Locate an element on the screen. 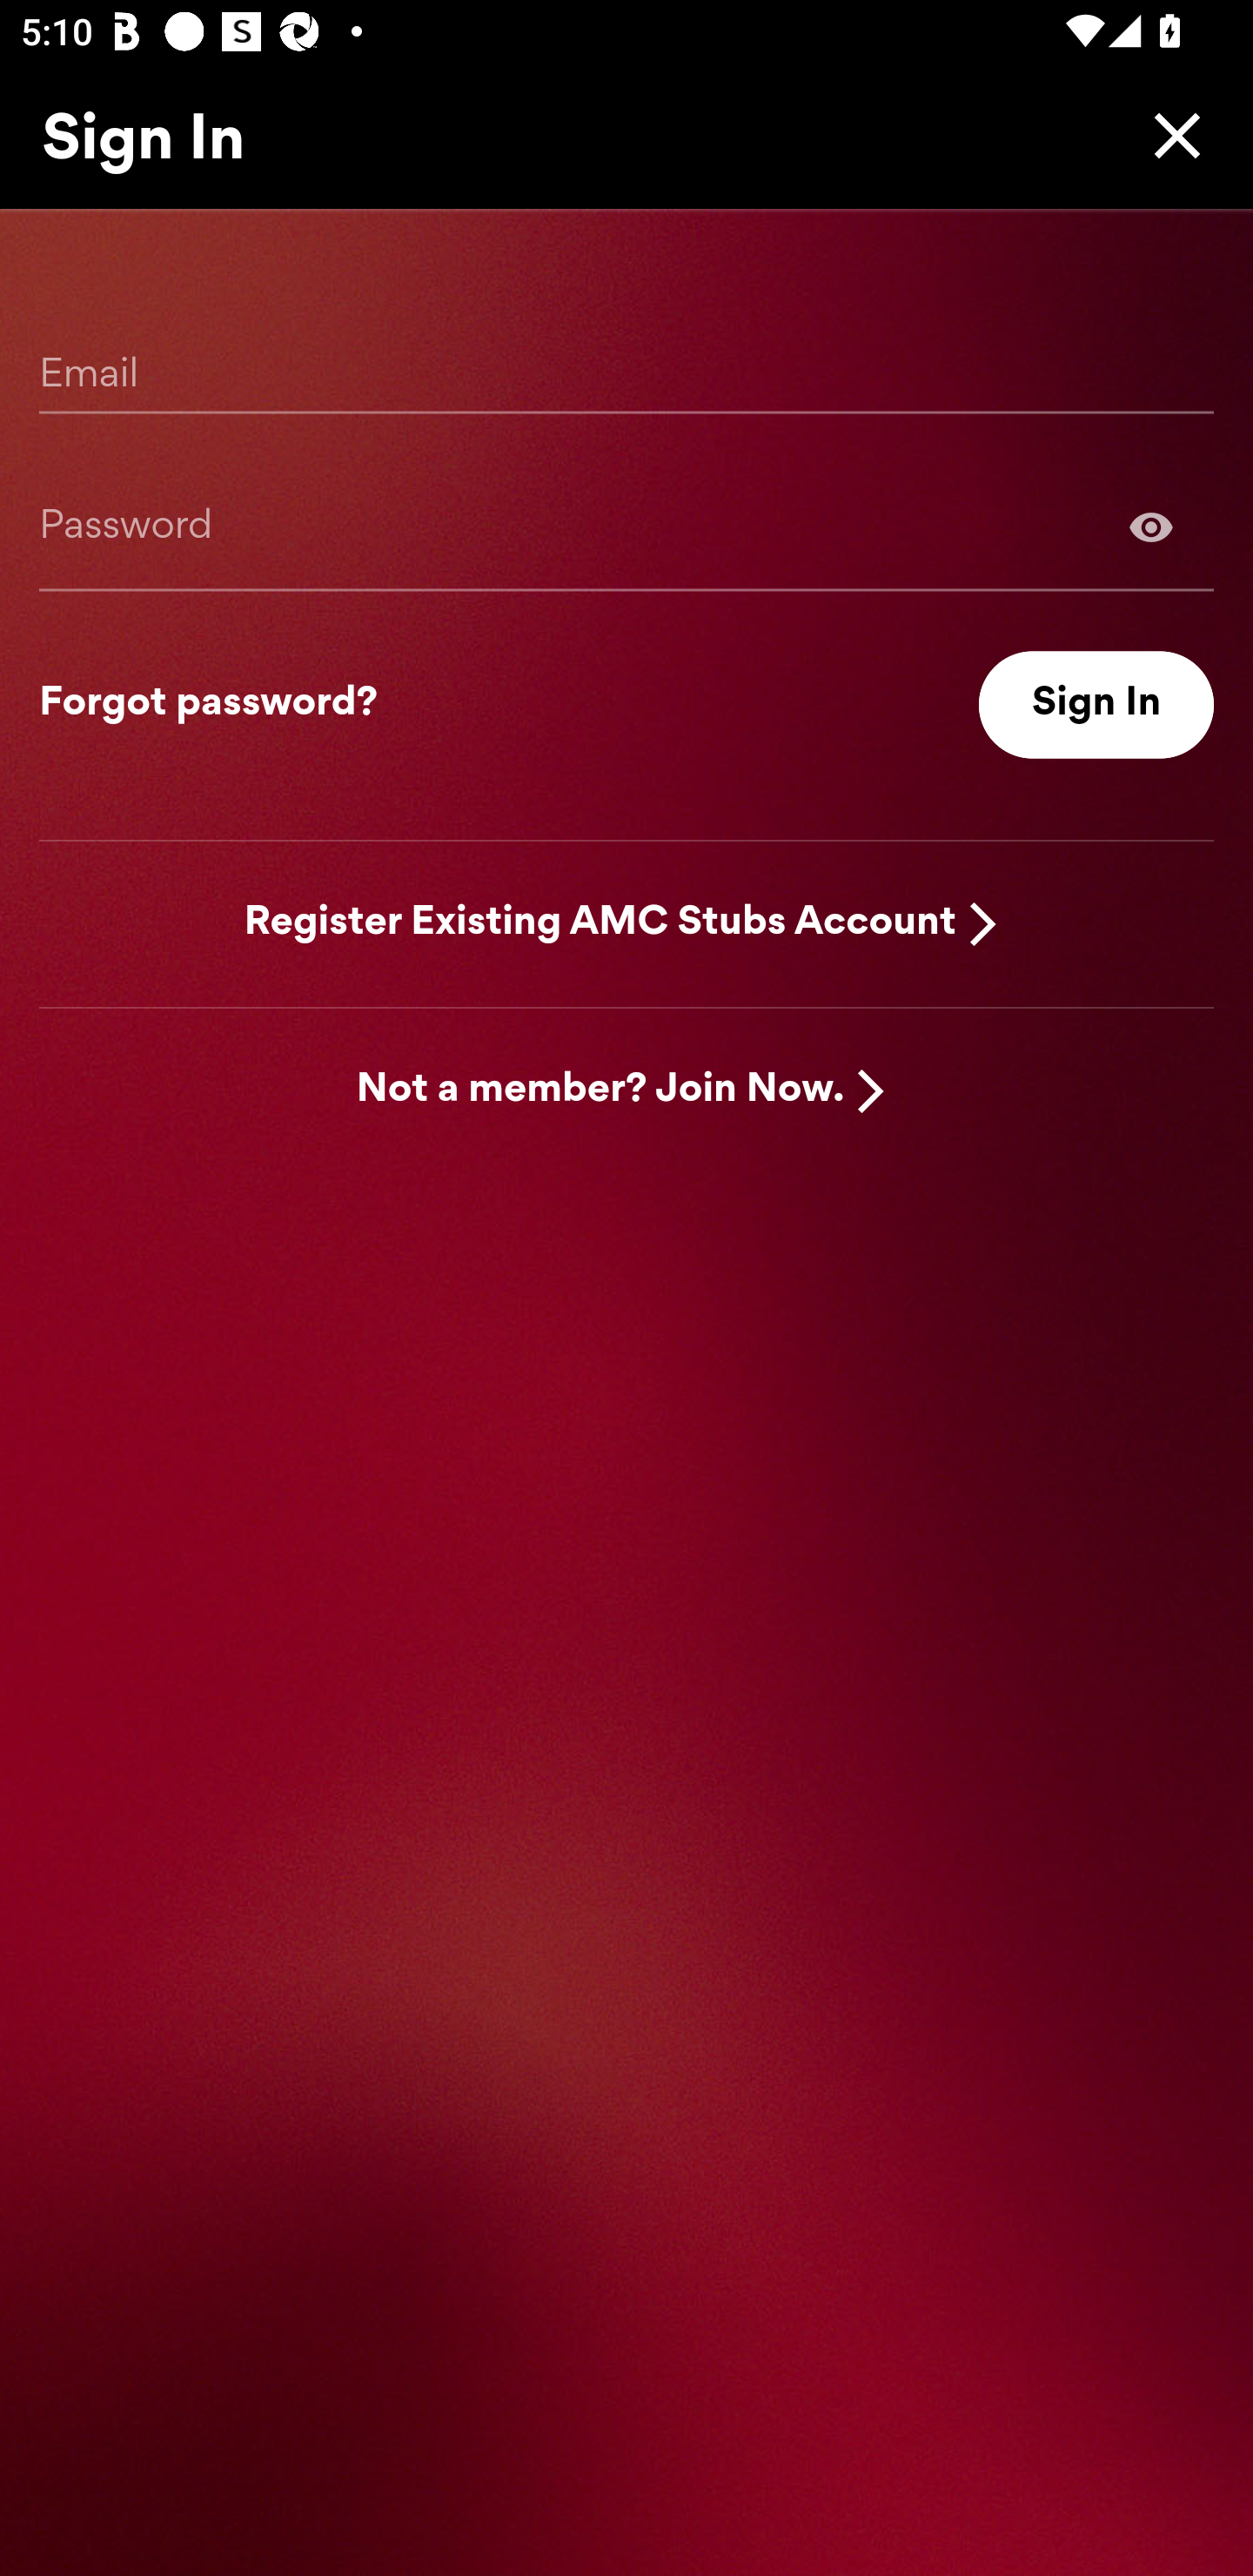 This screenshot has height=2576, width=1253. Close is located at coordinates (1169, 135).